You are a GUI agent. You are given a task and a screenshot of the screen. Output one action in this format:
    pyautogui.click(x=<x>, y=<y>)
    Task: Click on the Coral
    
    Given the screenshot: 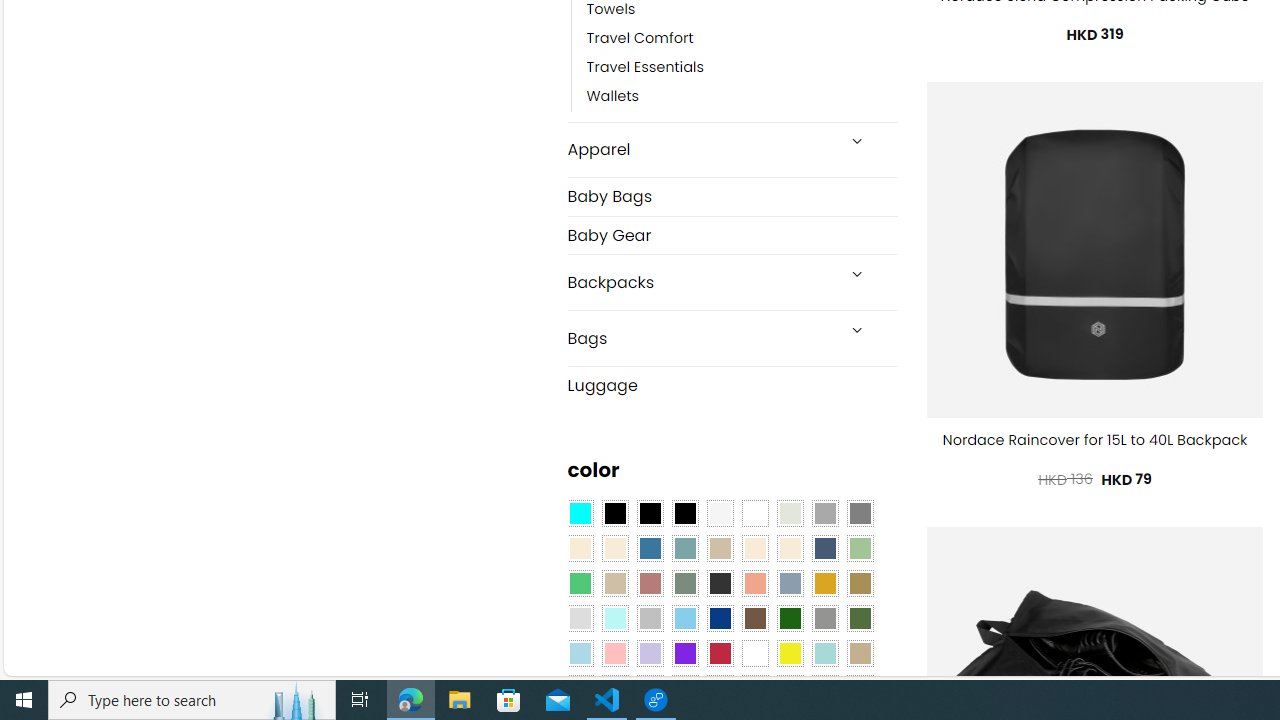 What is the action you would take?
    pyautogui.click(x=755, y=583)
    